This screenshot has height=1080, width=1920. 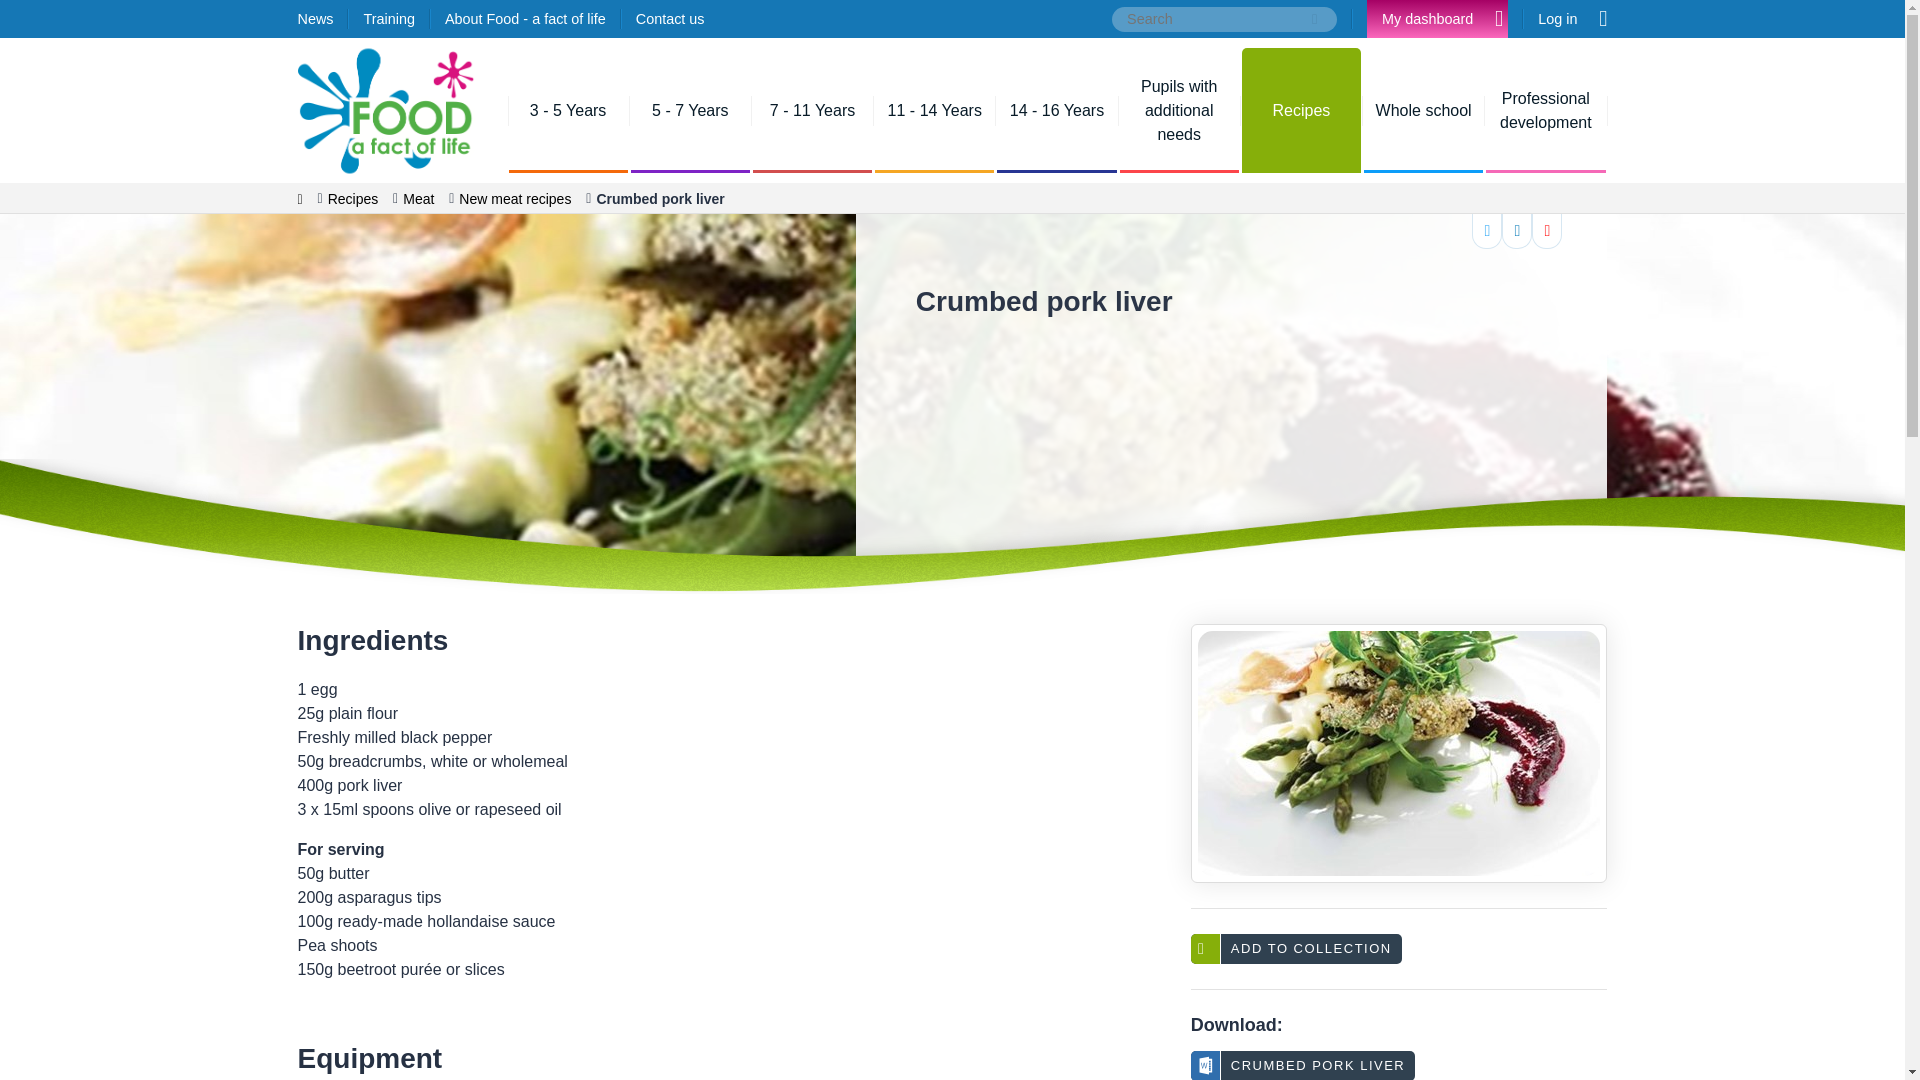 What do you see at coordinates (812, 110) in the screenshot?
I see `7 - 11 Years` at bounding box center [812, 110].